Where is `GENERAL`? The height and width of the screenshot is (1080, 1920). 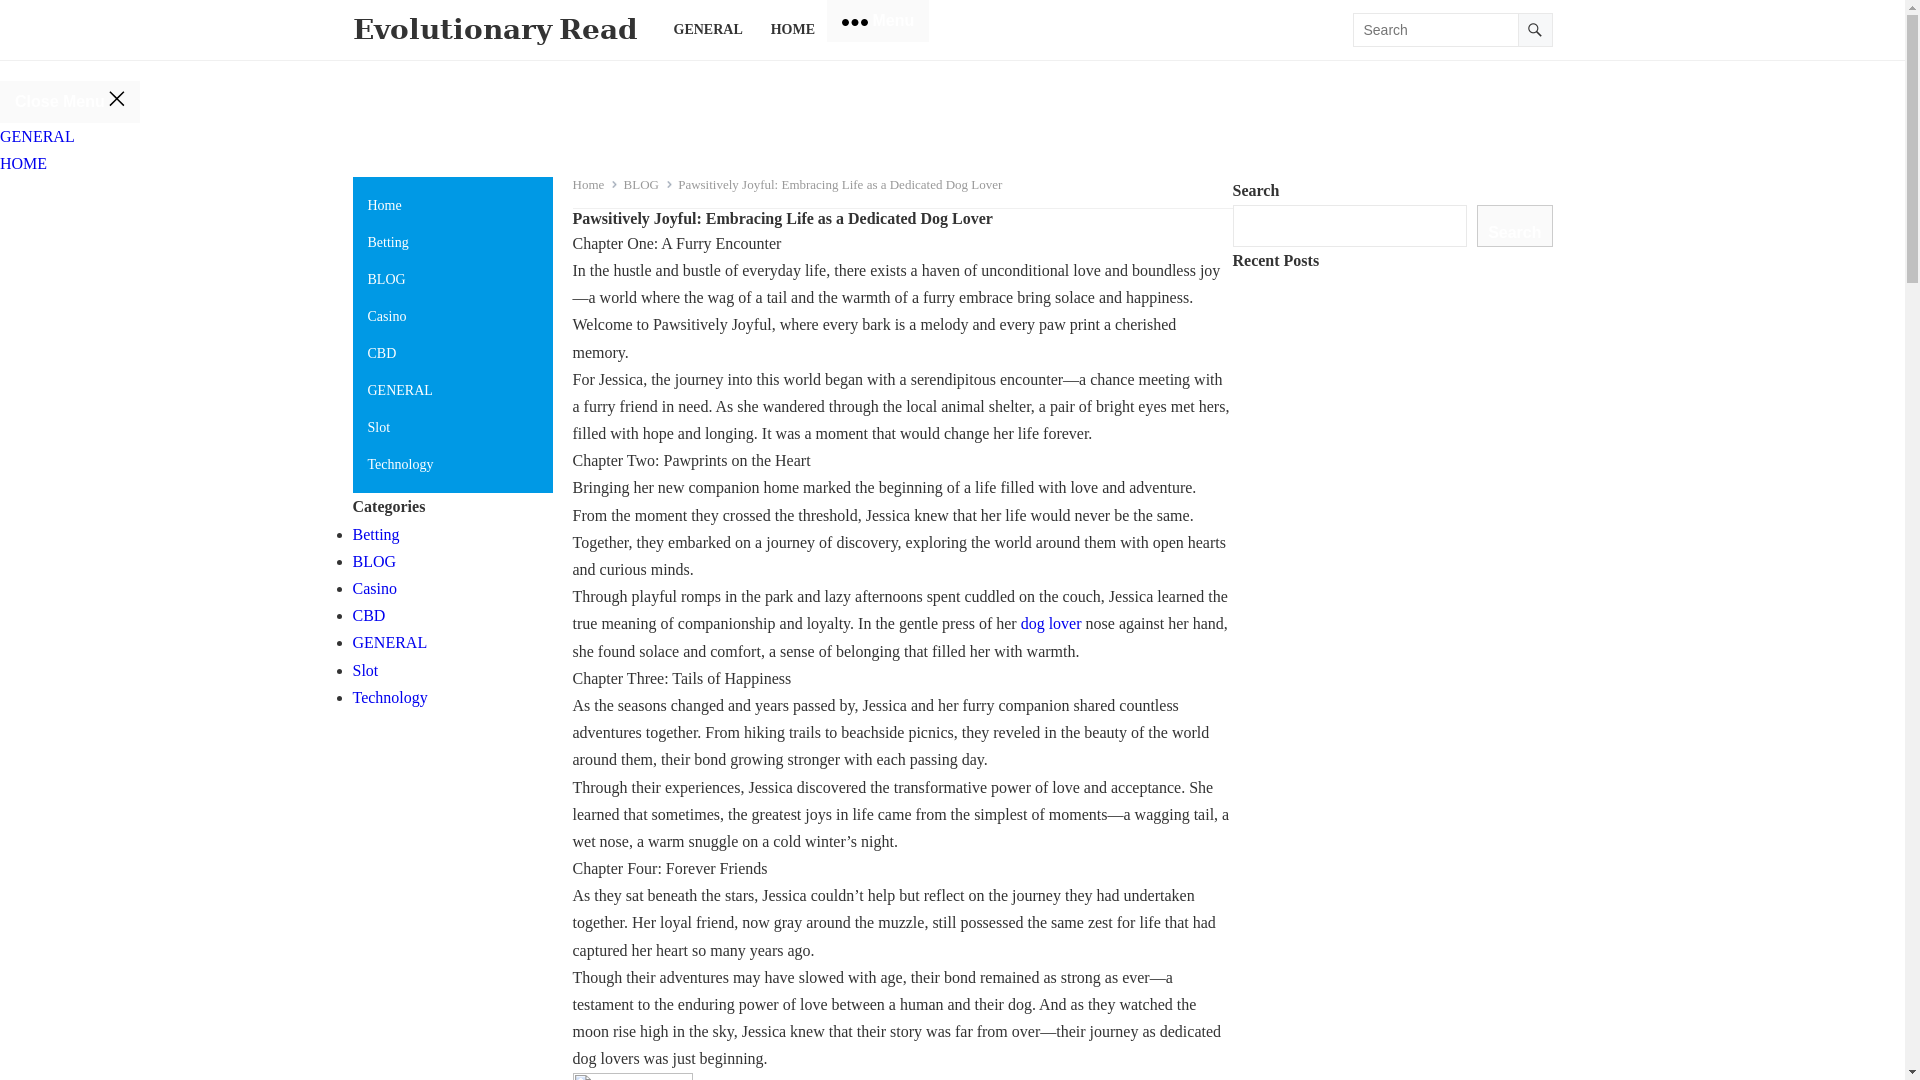 GENERAL is located at coordinates (708, 30).